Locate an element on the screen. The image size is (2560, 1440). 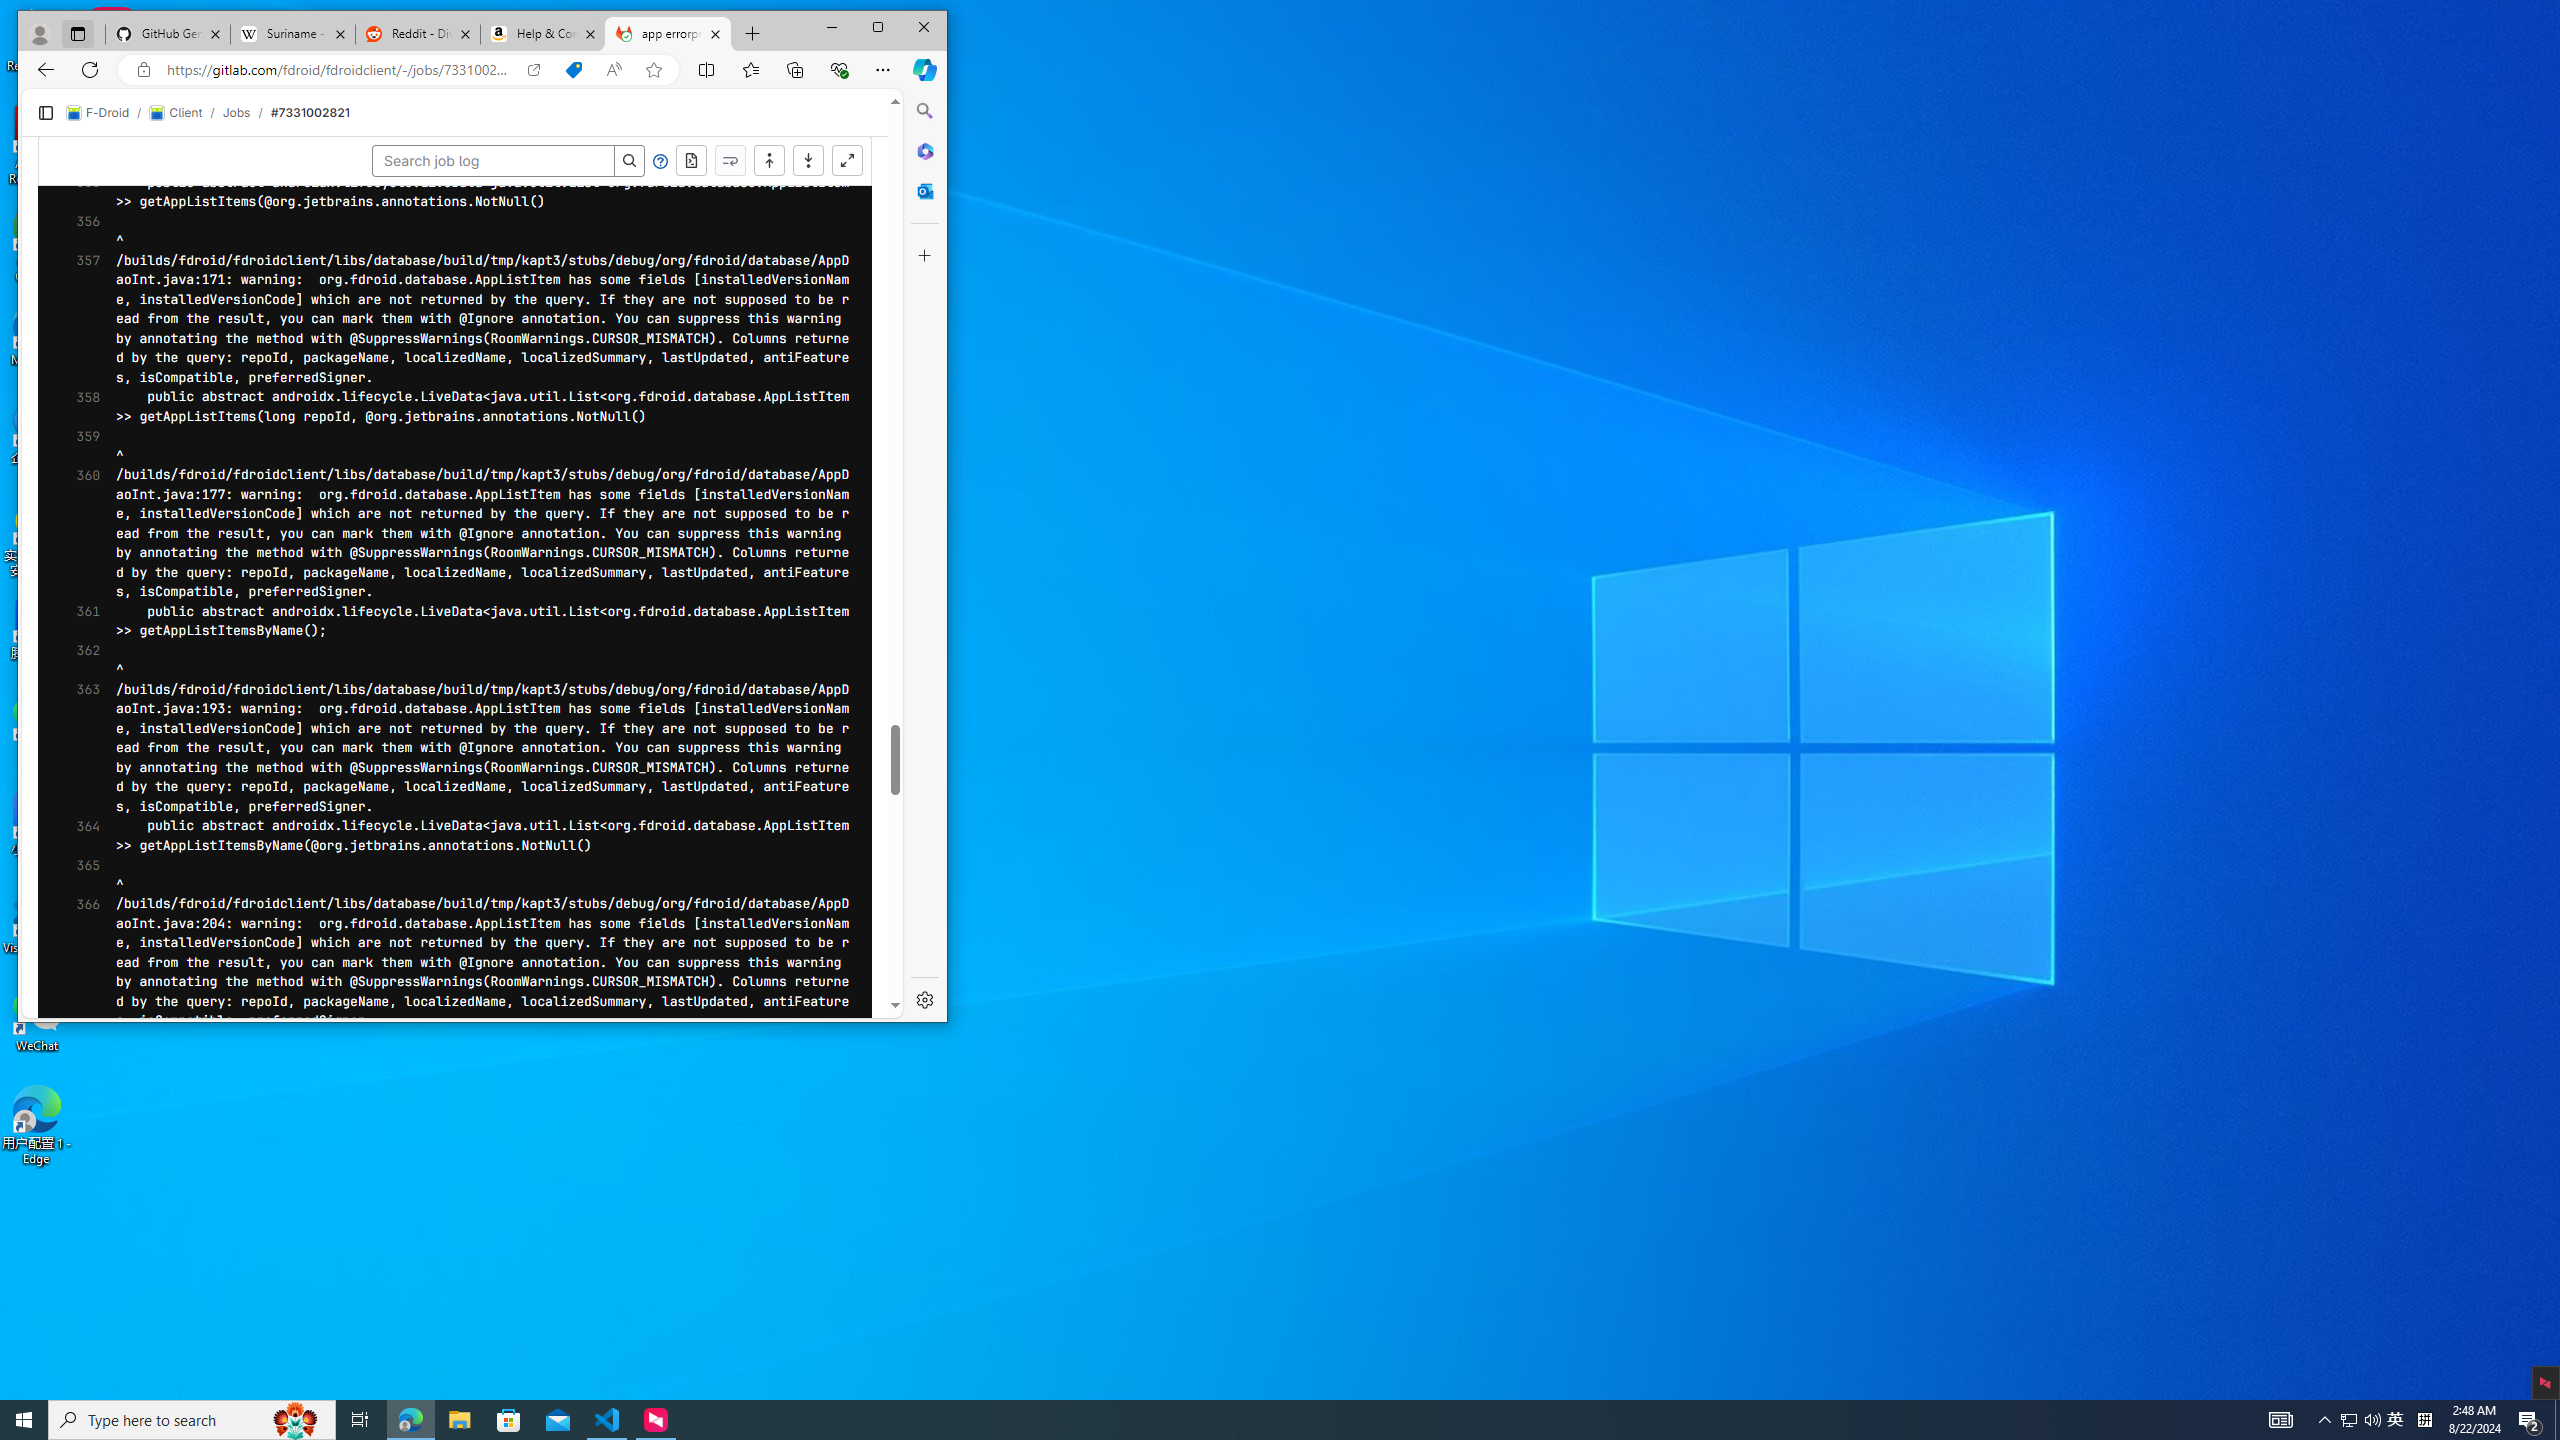
Visual Studio Code - 1 running window is located at coordinates (608, 1420).